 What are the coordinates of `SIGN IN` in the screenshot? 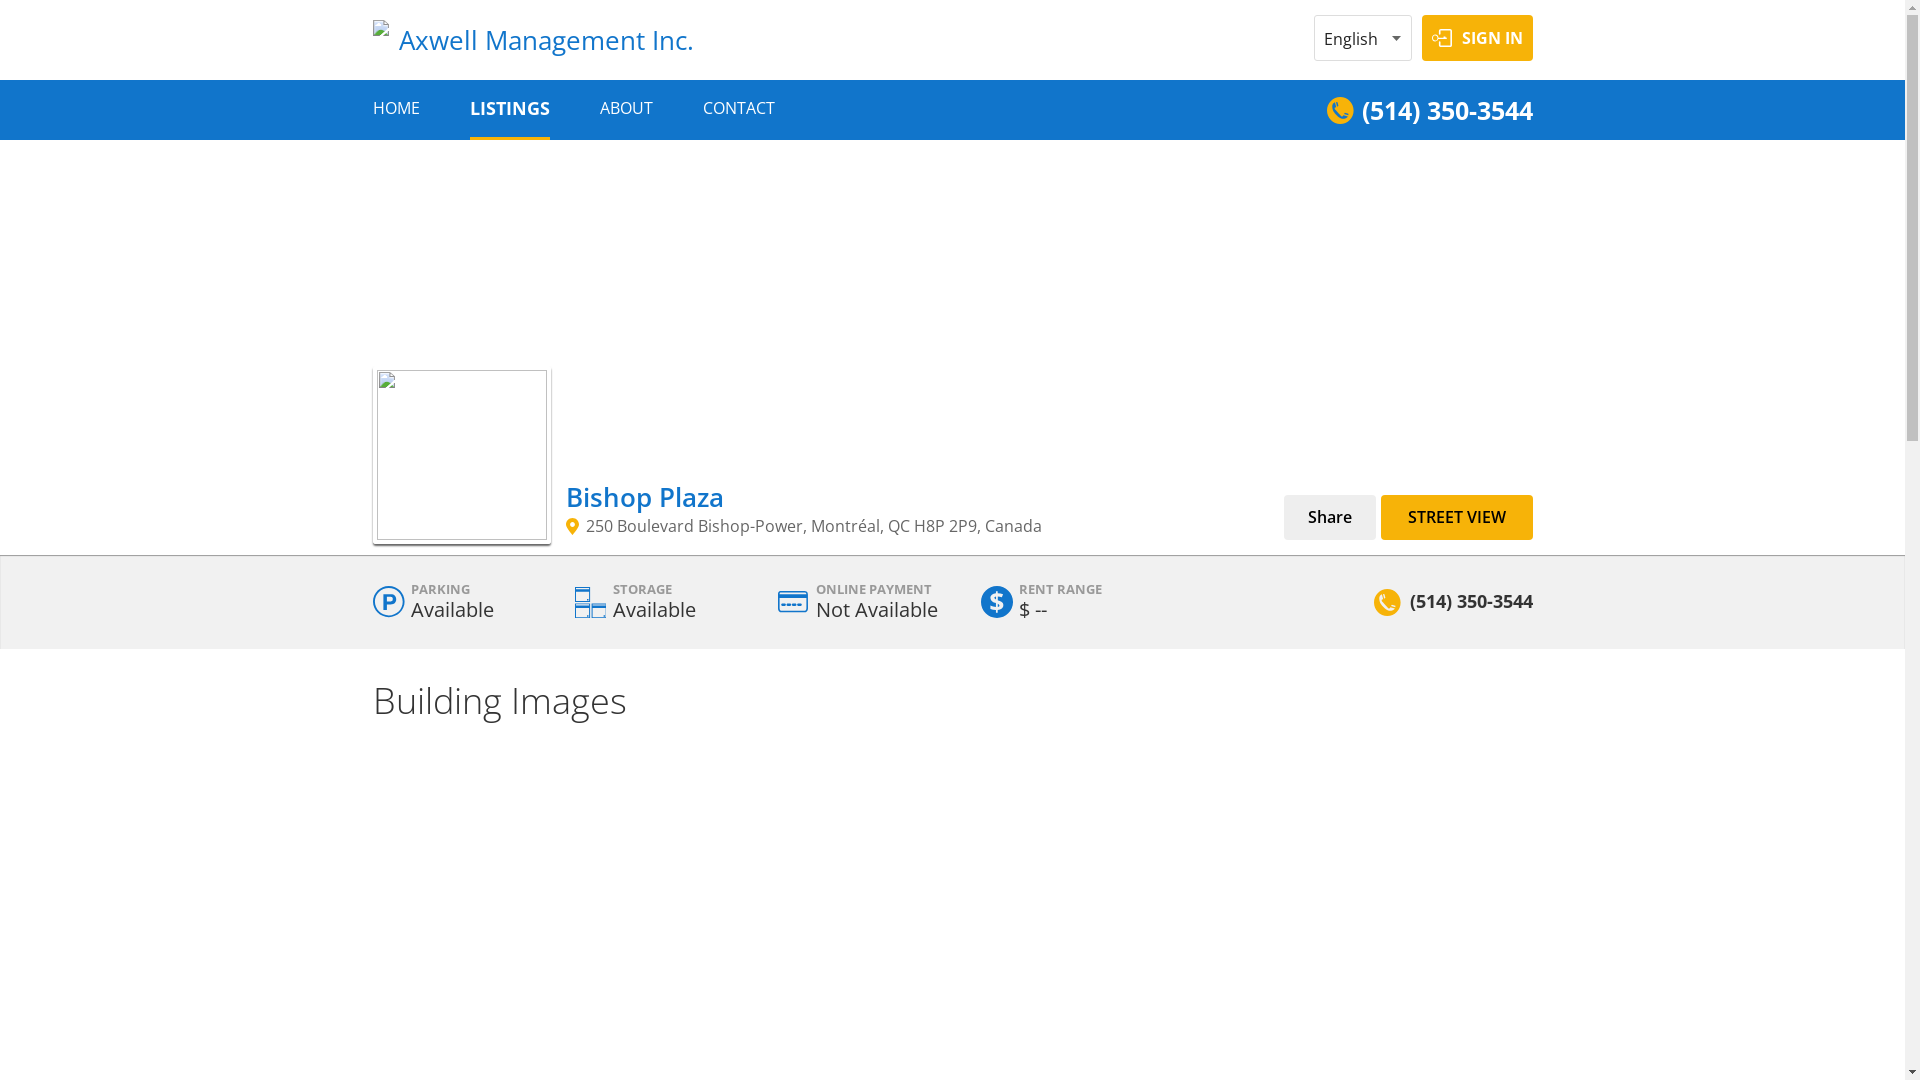 It's located at (1478, 38).